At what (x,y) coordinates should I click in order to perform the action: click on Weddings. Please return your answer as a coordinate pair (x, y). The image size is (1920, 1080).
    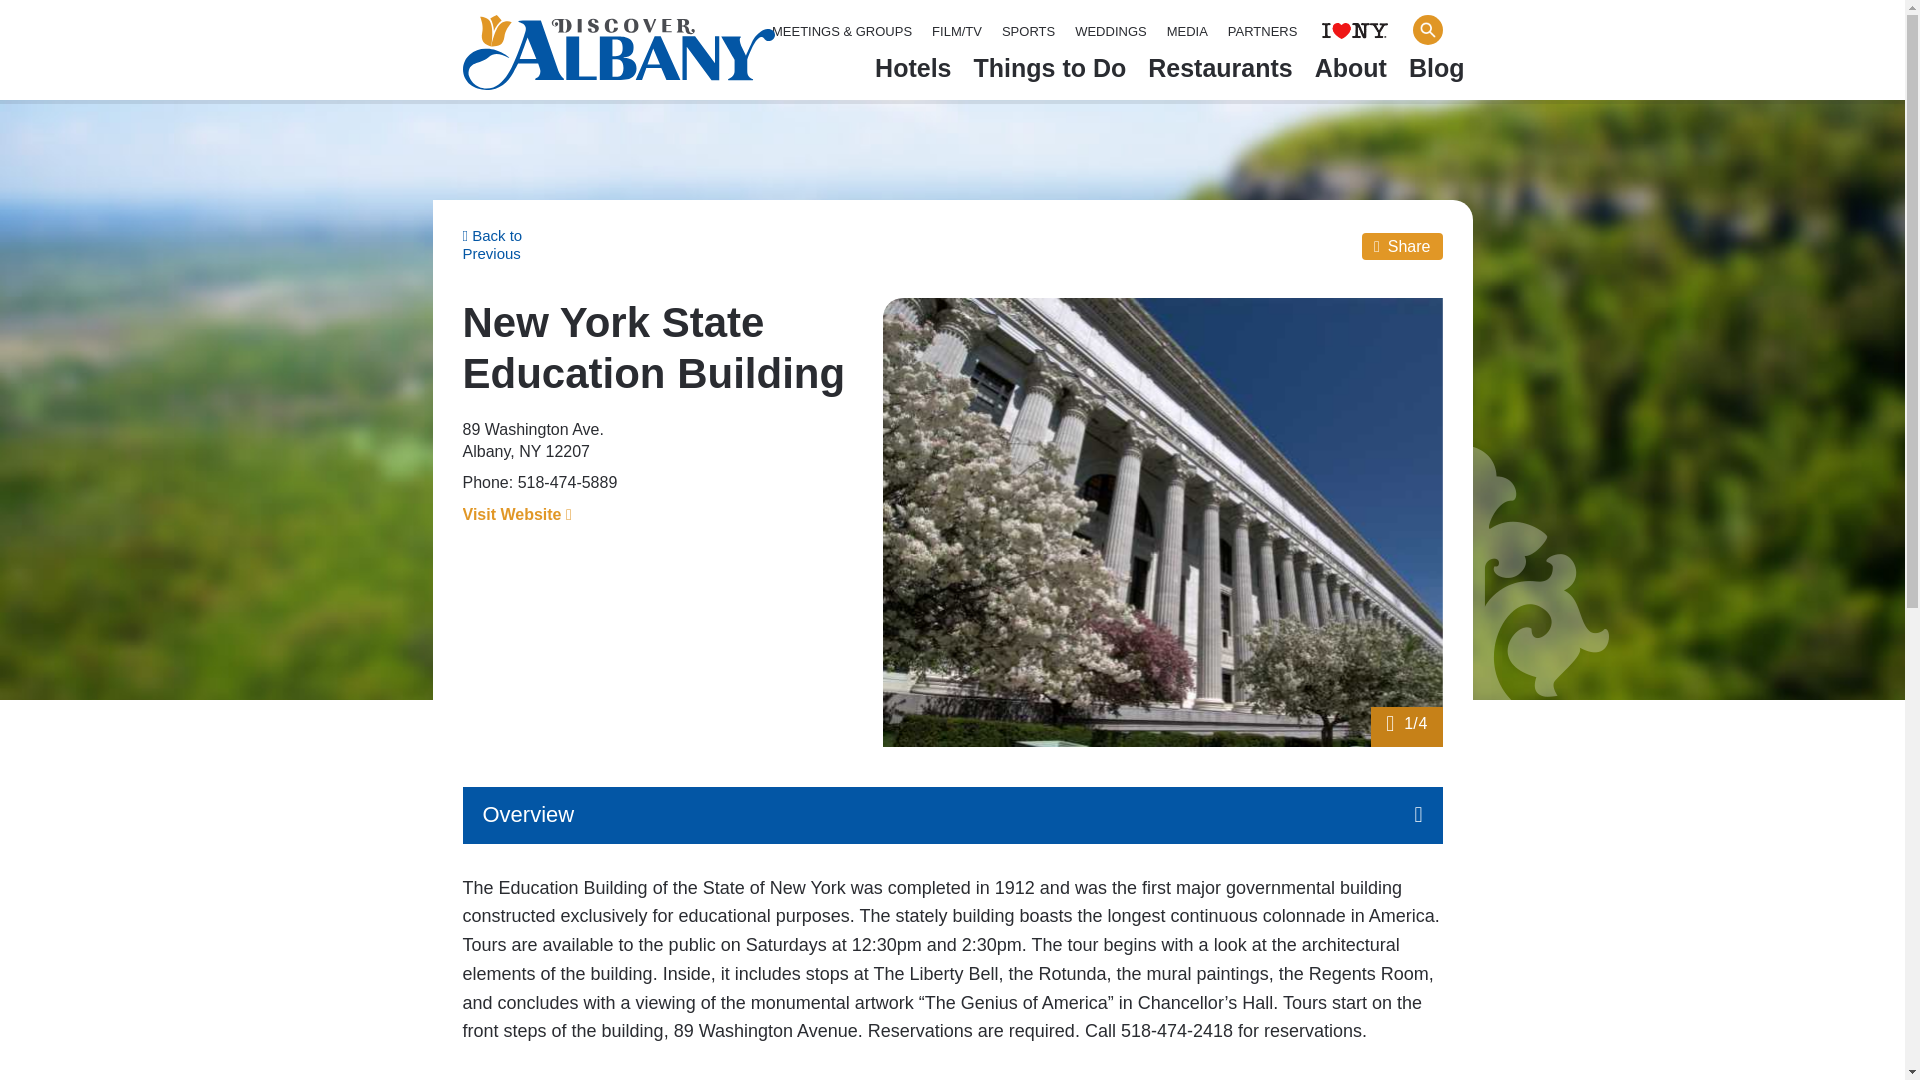
    Looking at the image, I should click on (1110, 31).